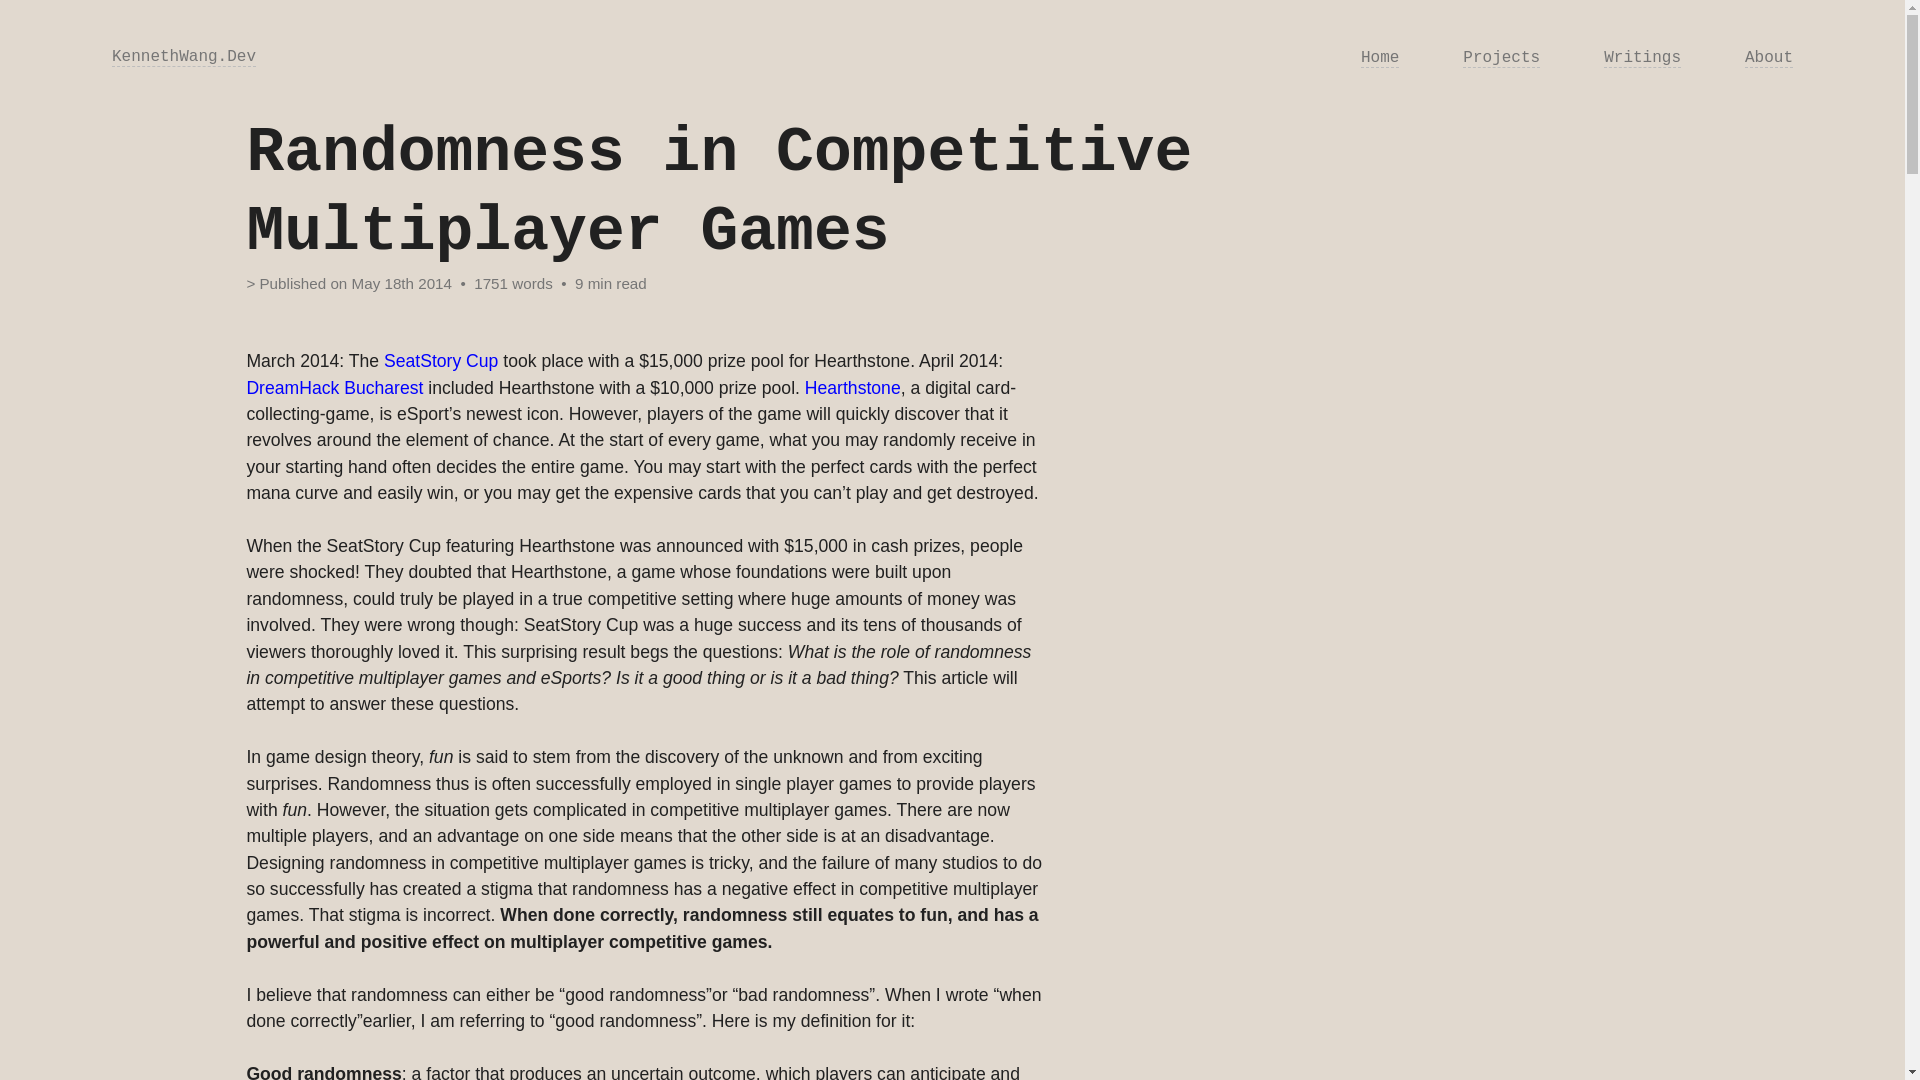 The height and width of the screenshot is (1080, 1920). I want to click on SeatStory Cup, so click(444, 361).